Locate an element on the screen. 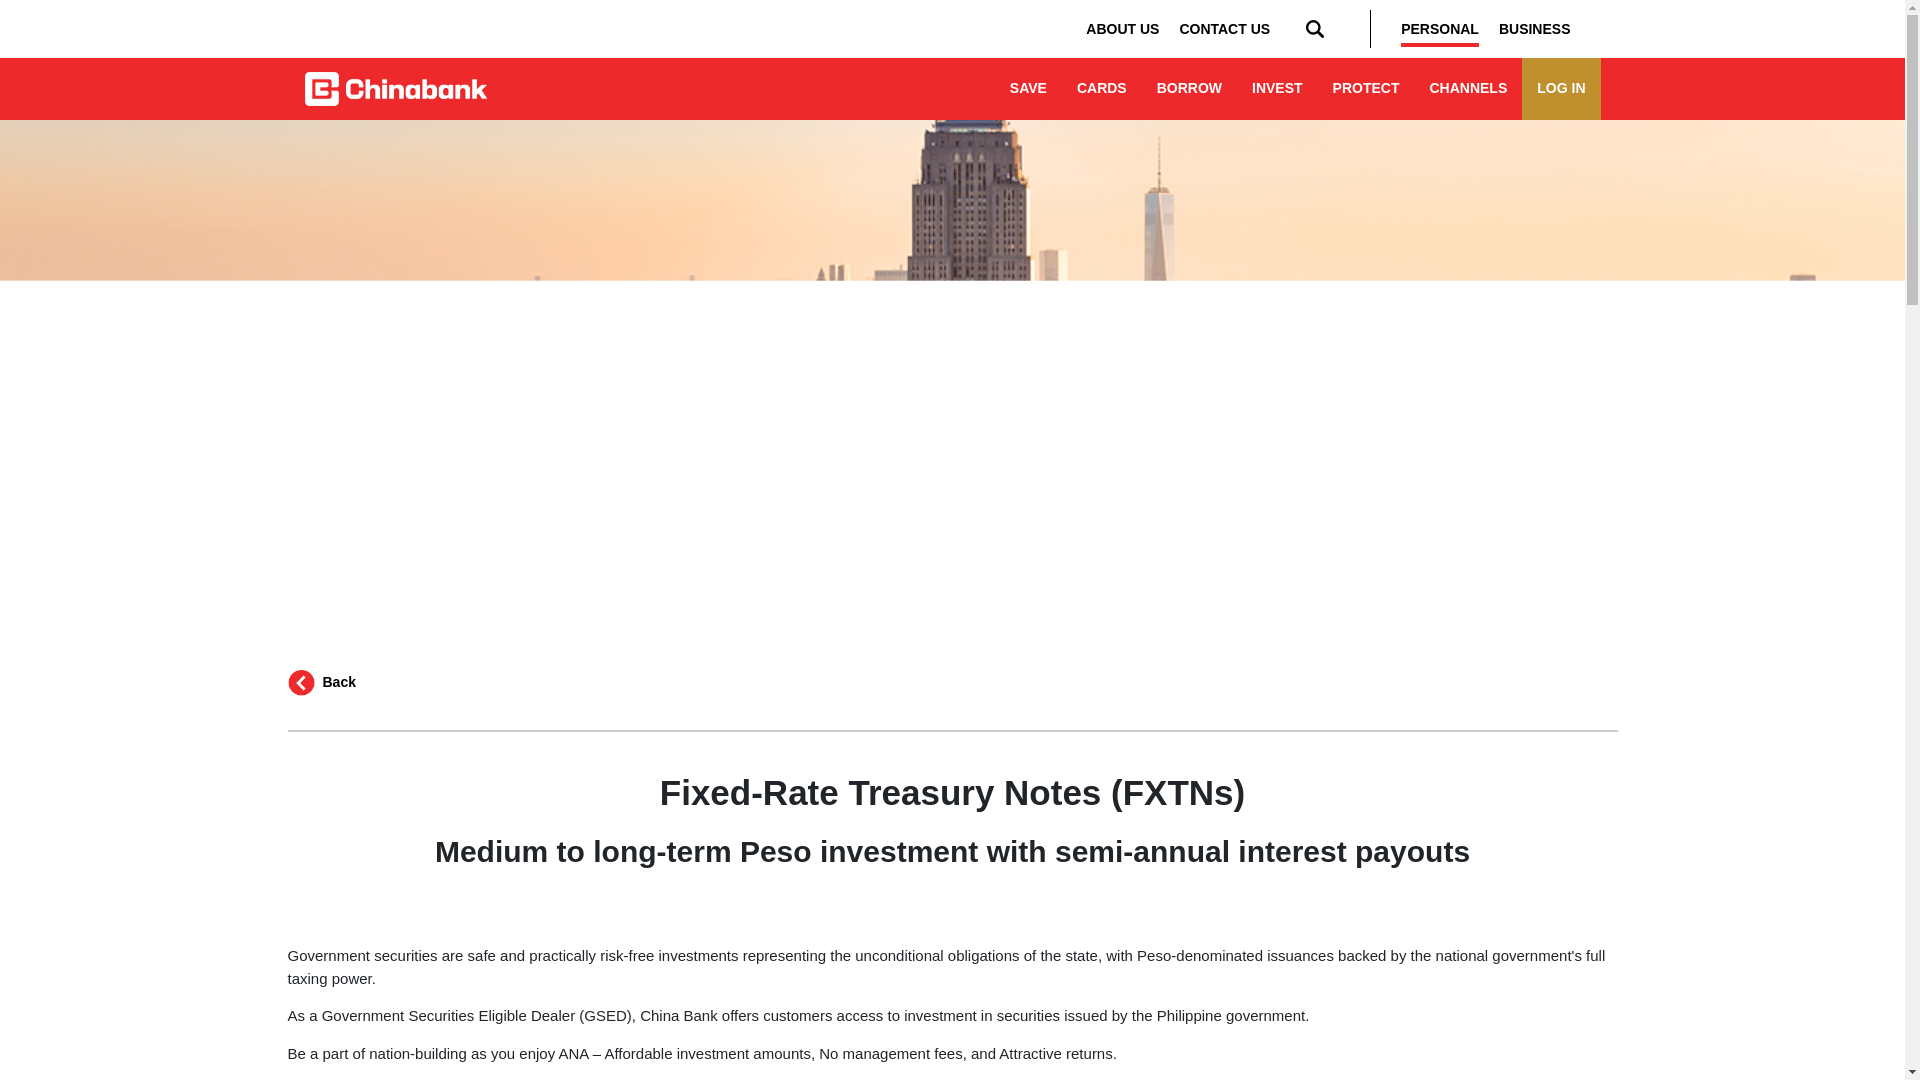  ABOUT US is located at coordinates (1122, 29).